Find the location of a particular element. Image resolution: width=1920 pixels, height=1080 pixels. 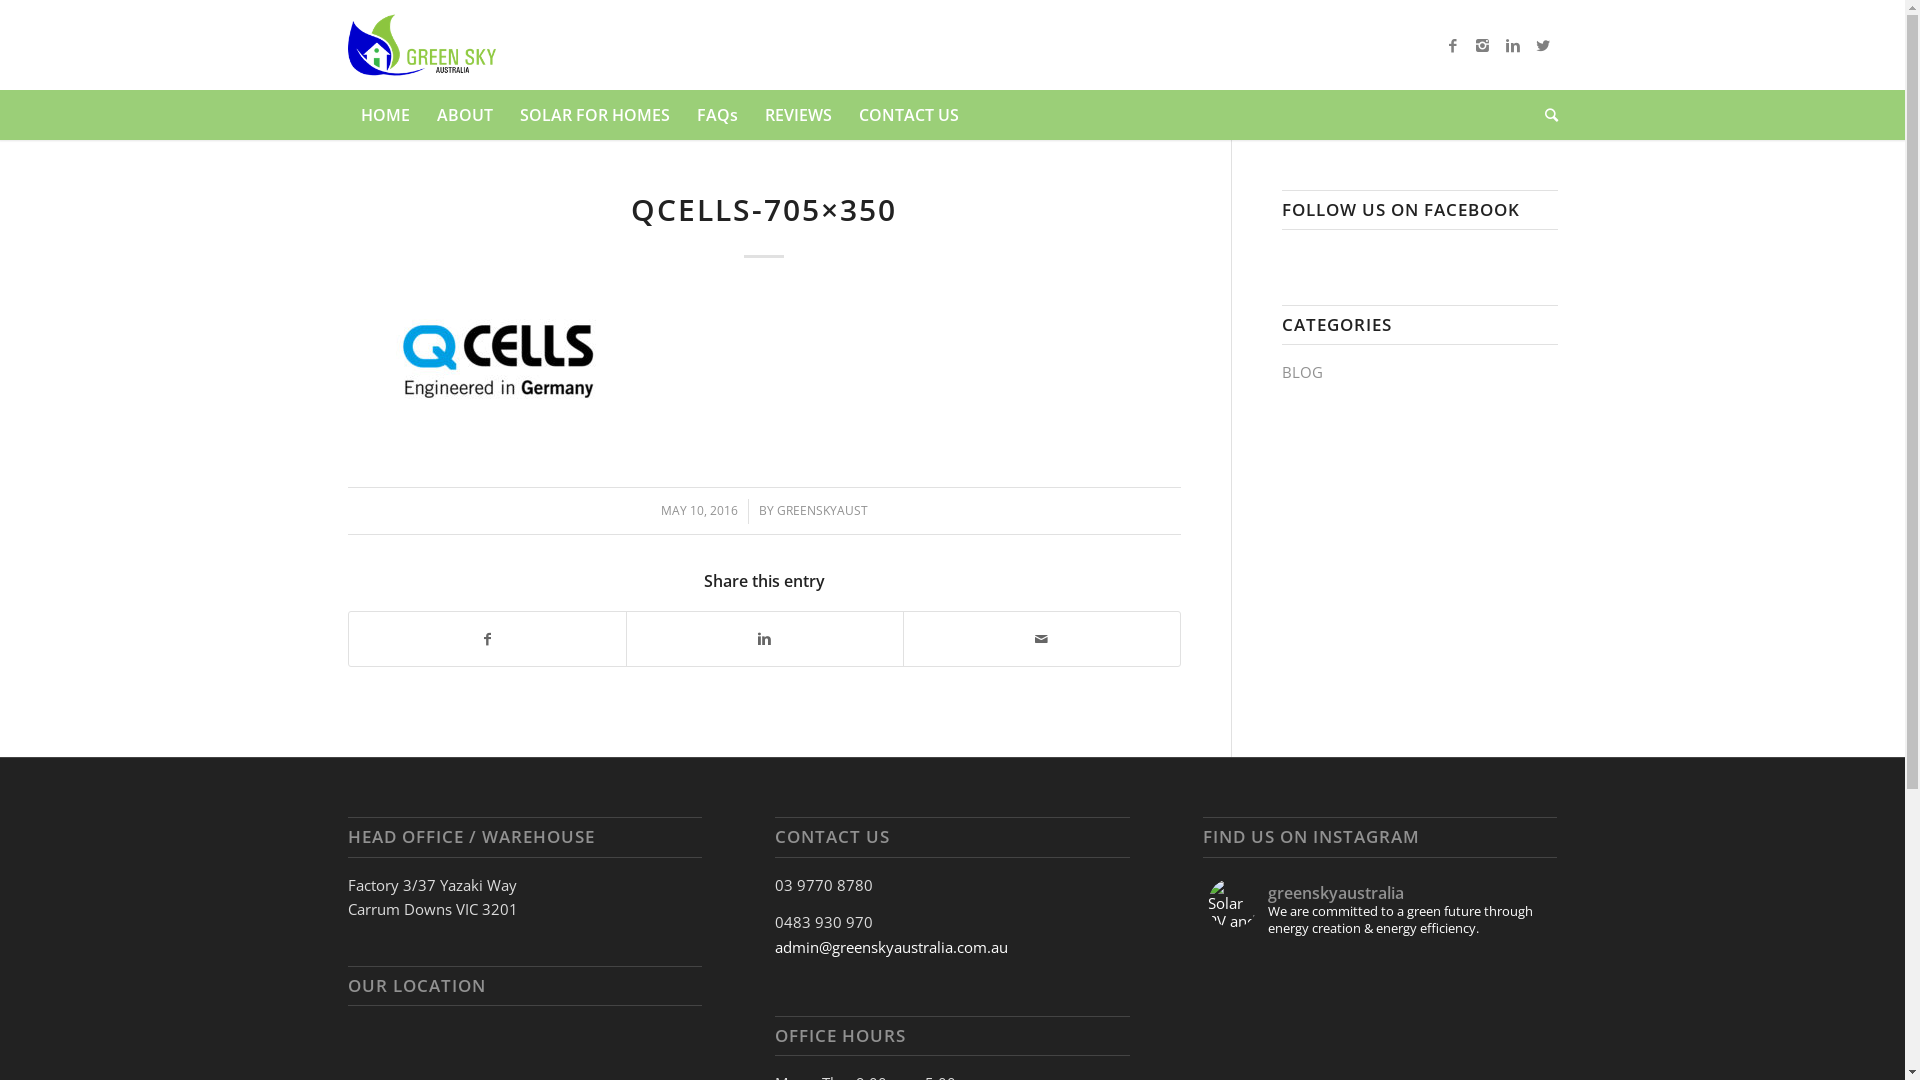

ABOUT is located at coordinates (463, 115).